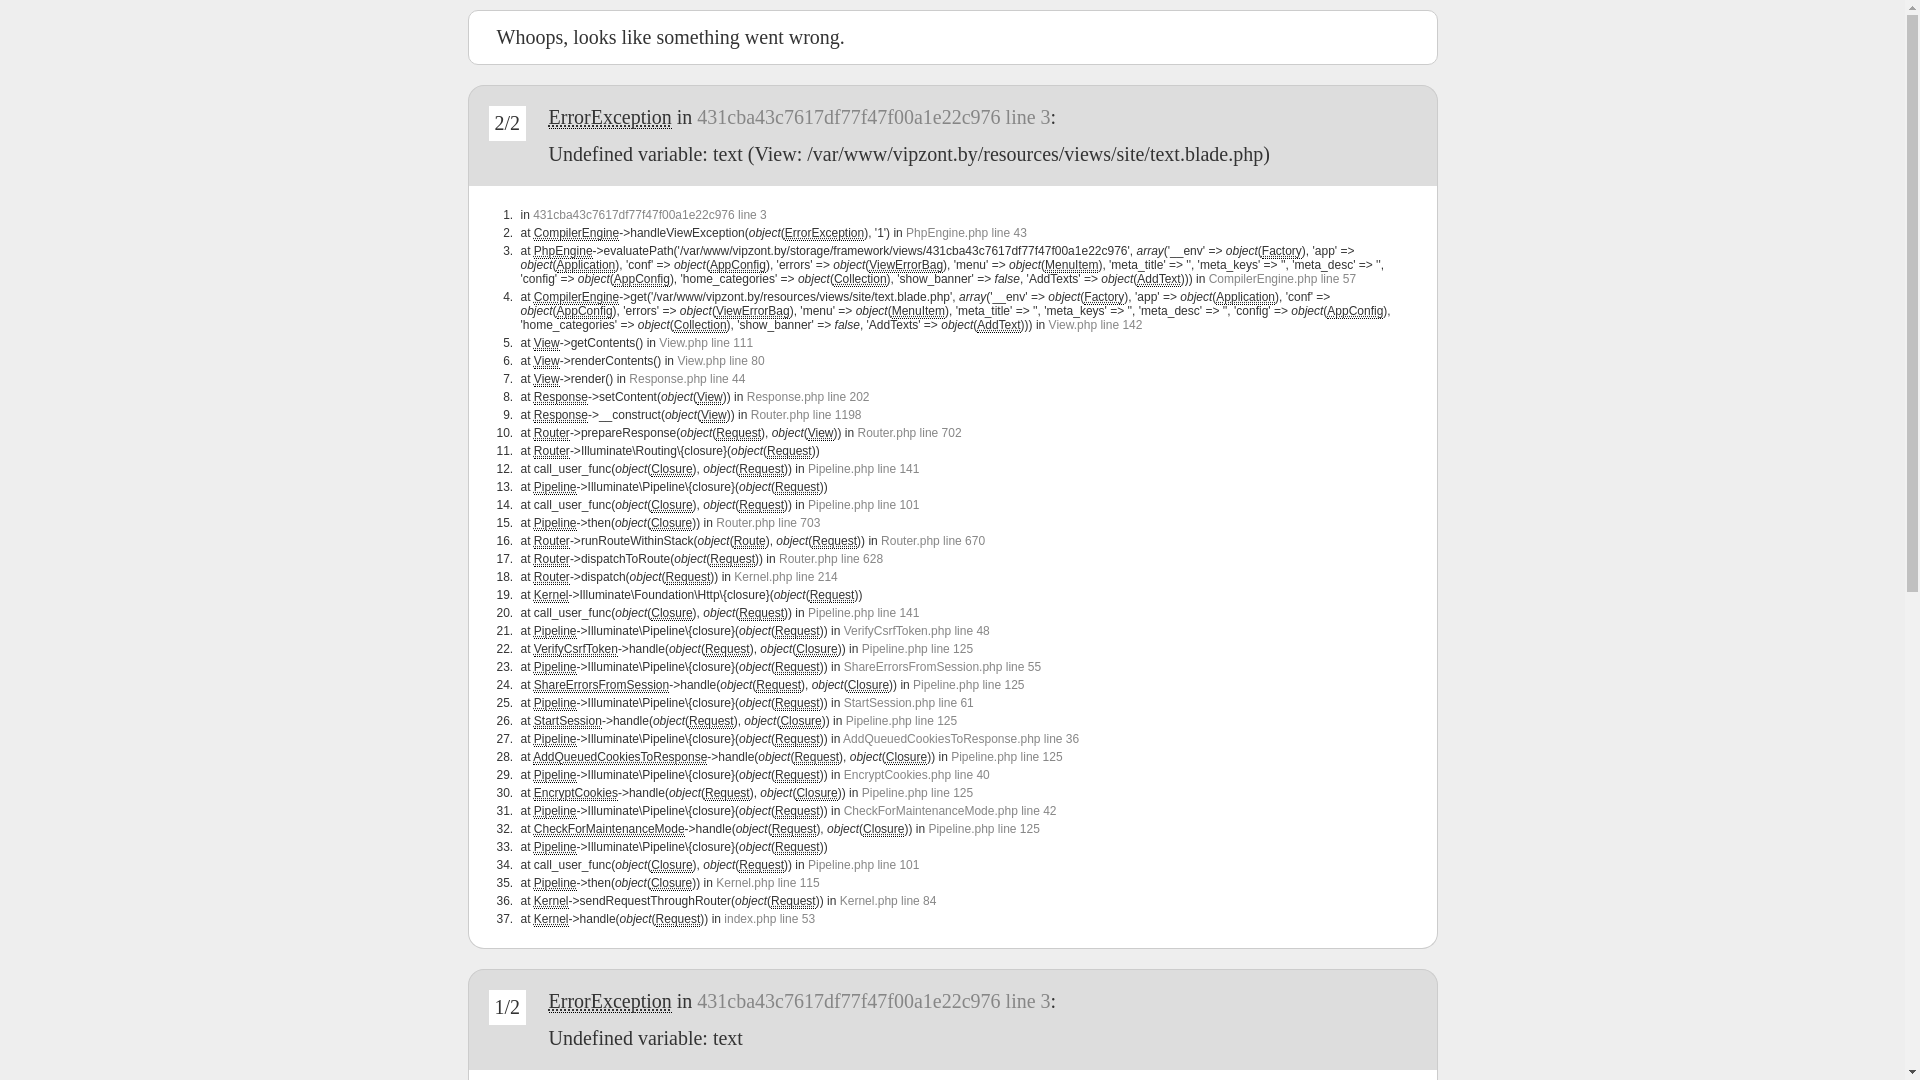  I want to click on View.php line 80, so click(720, 361).